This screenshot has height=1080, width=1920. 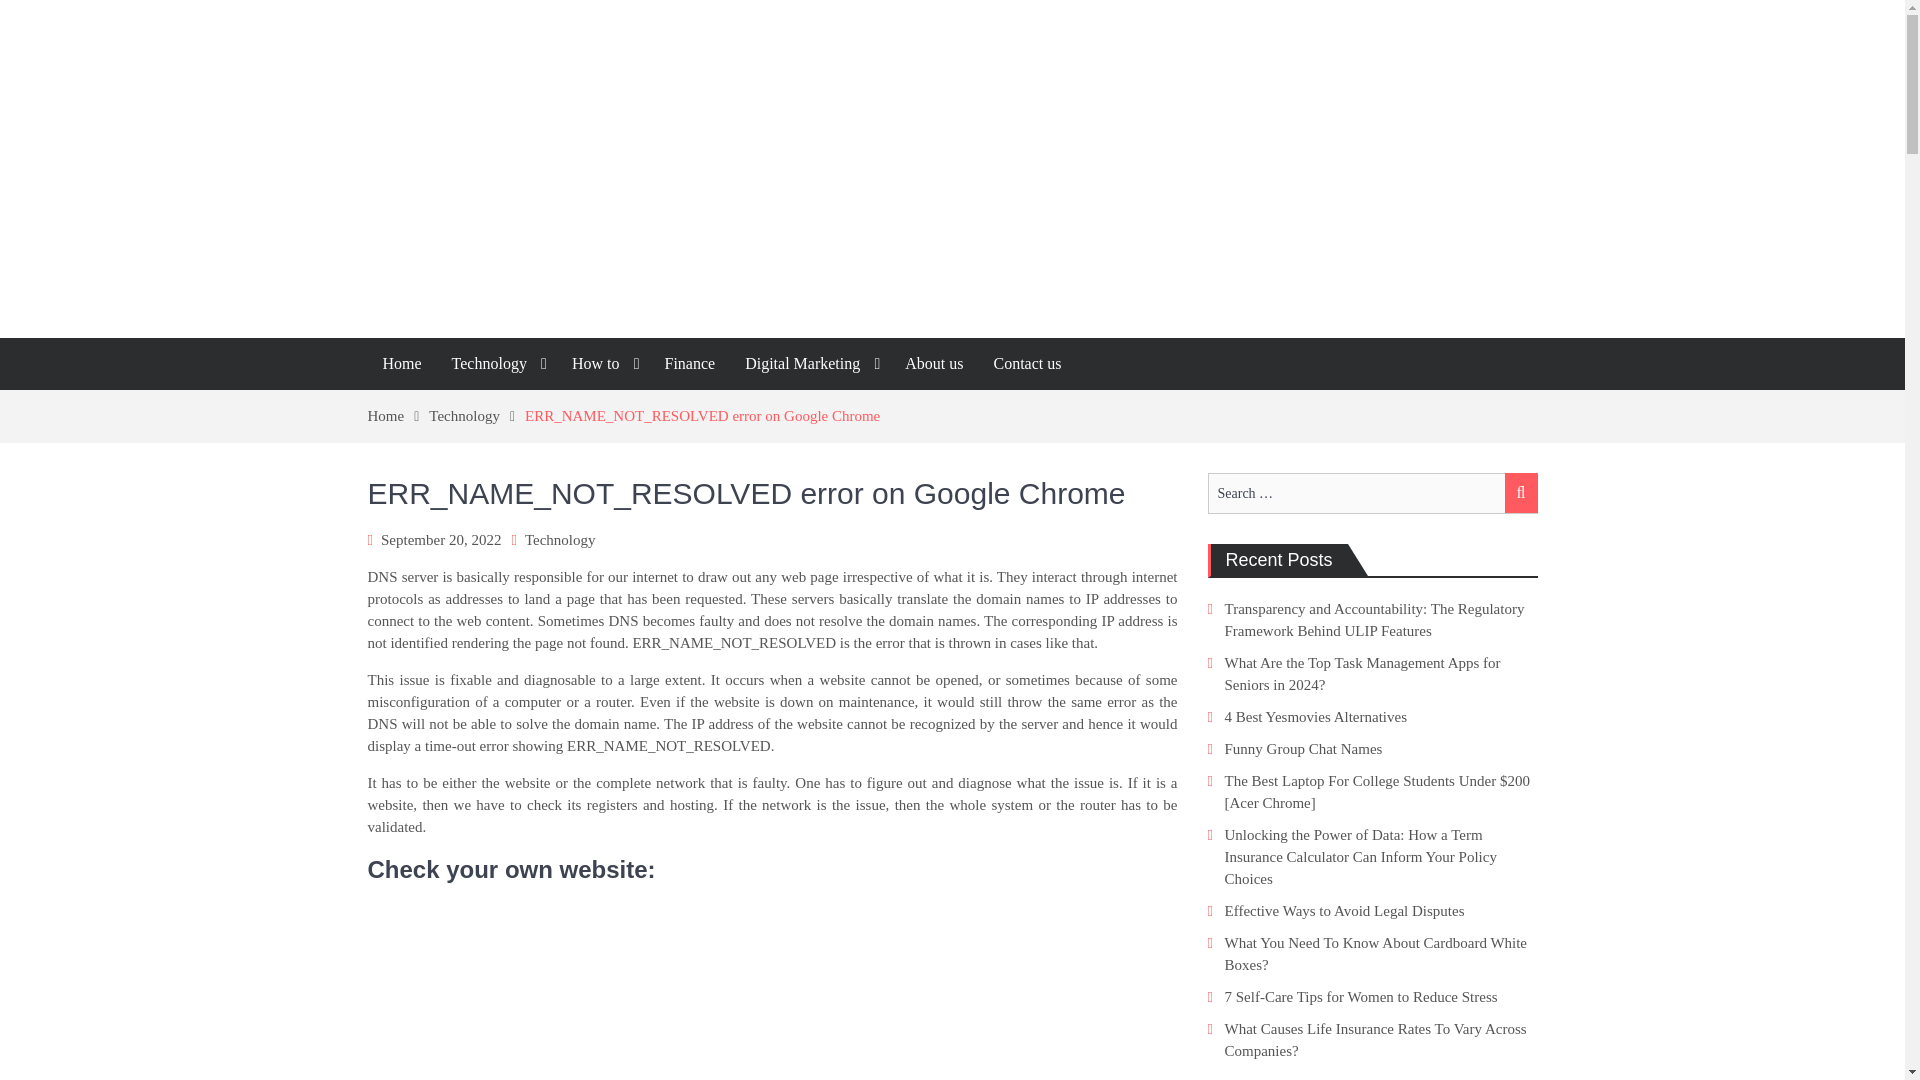 I want to click on Search, so click(x=1521, y=493).